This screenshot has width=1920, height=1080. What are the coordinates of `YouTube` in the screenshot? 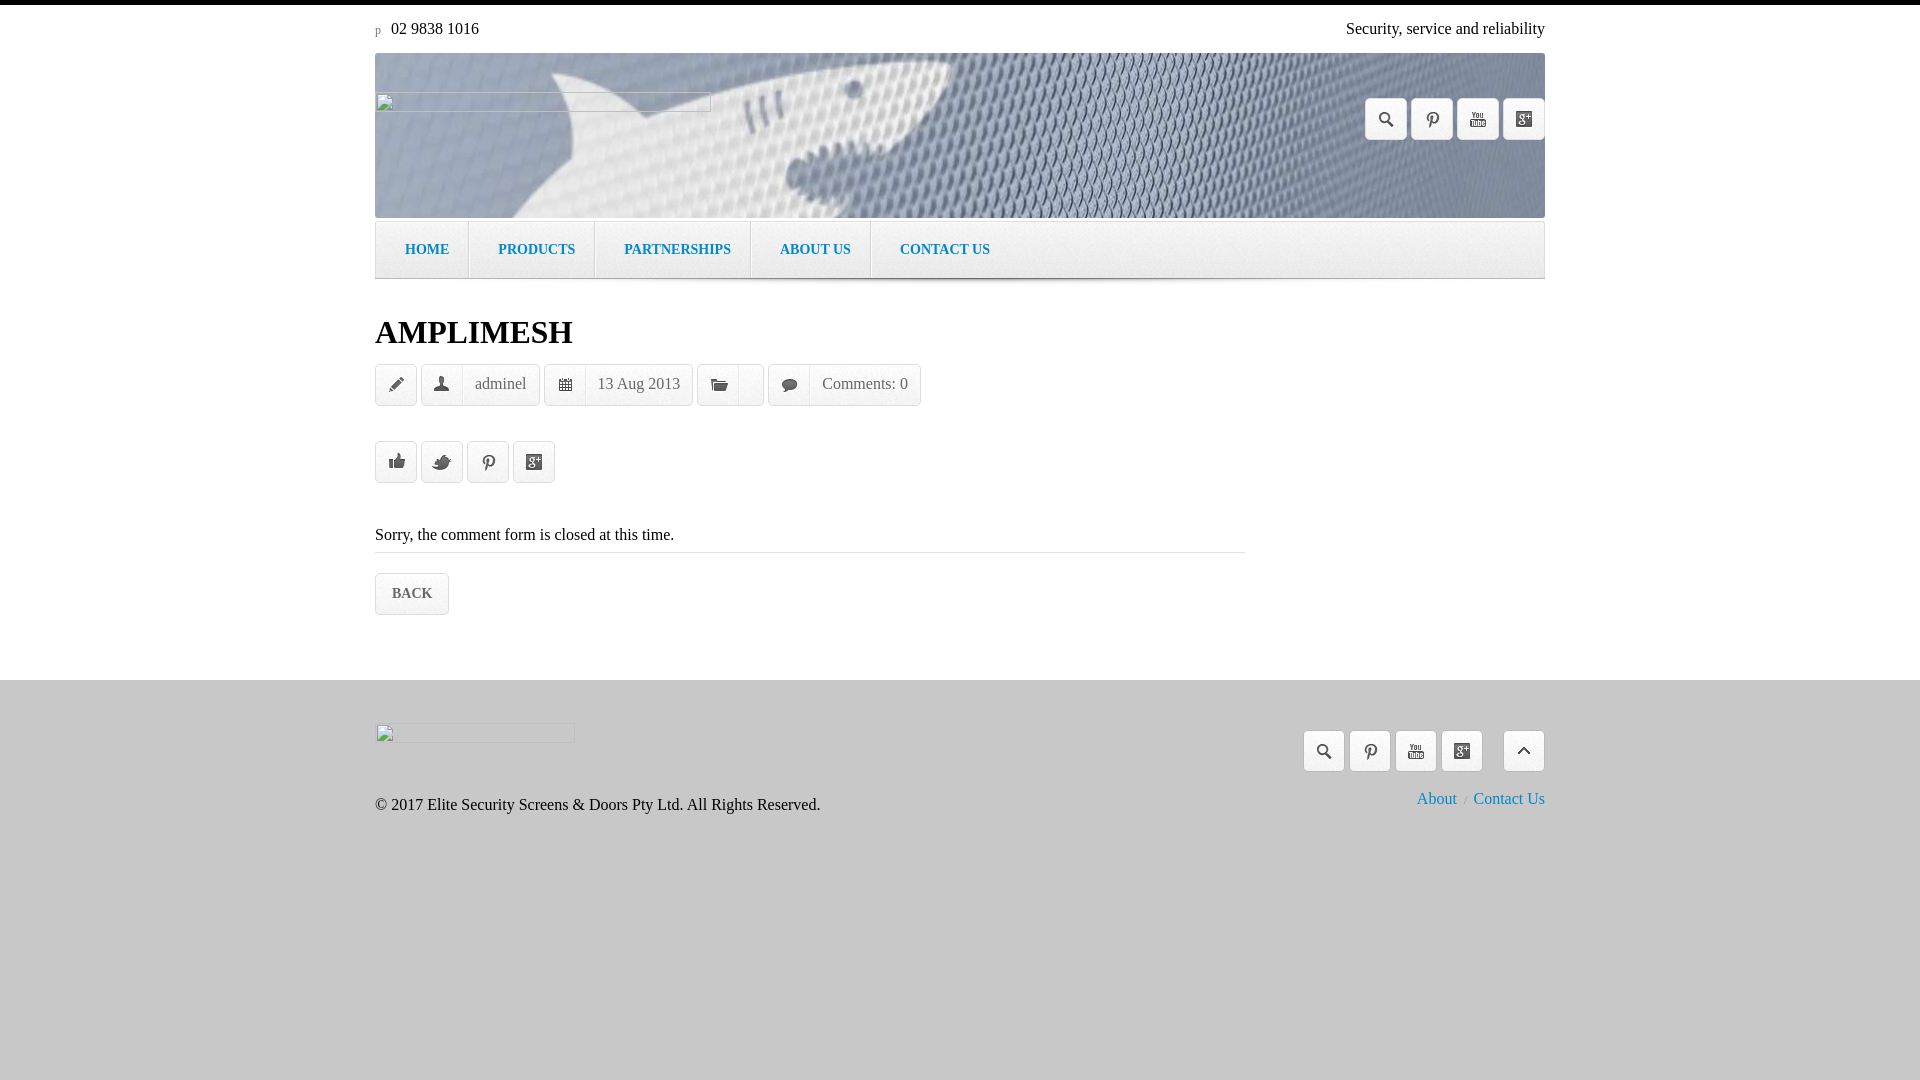 It's located at (1478, 119).